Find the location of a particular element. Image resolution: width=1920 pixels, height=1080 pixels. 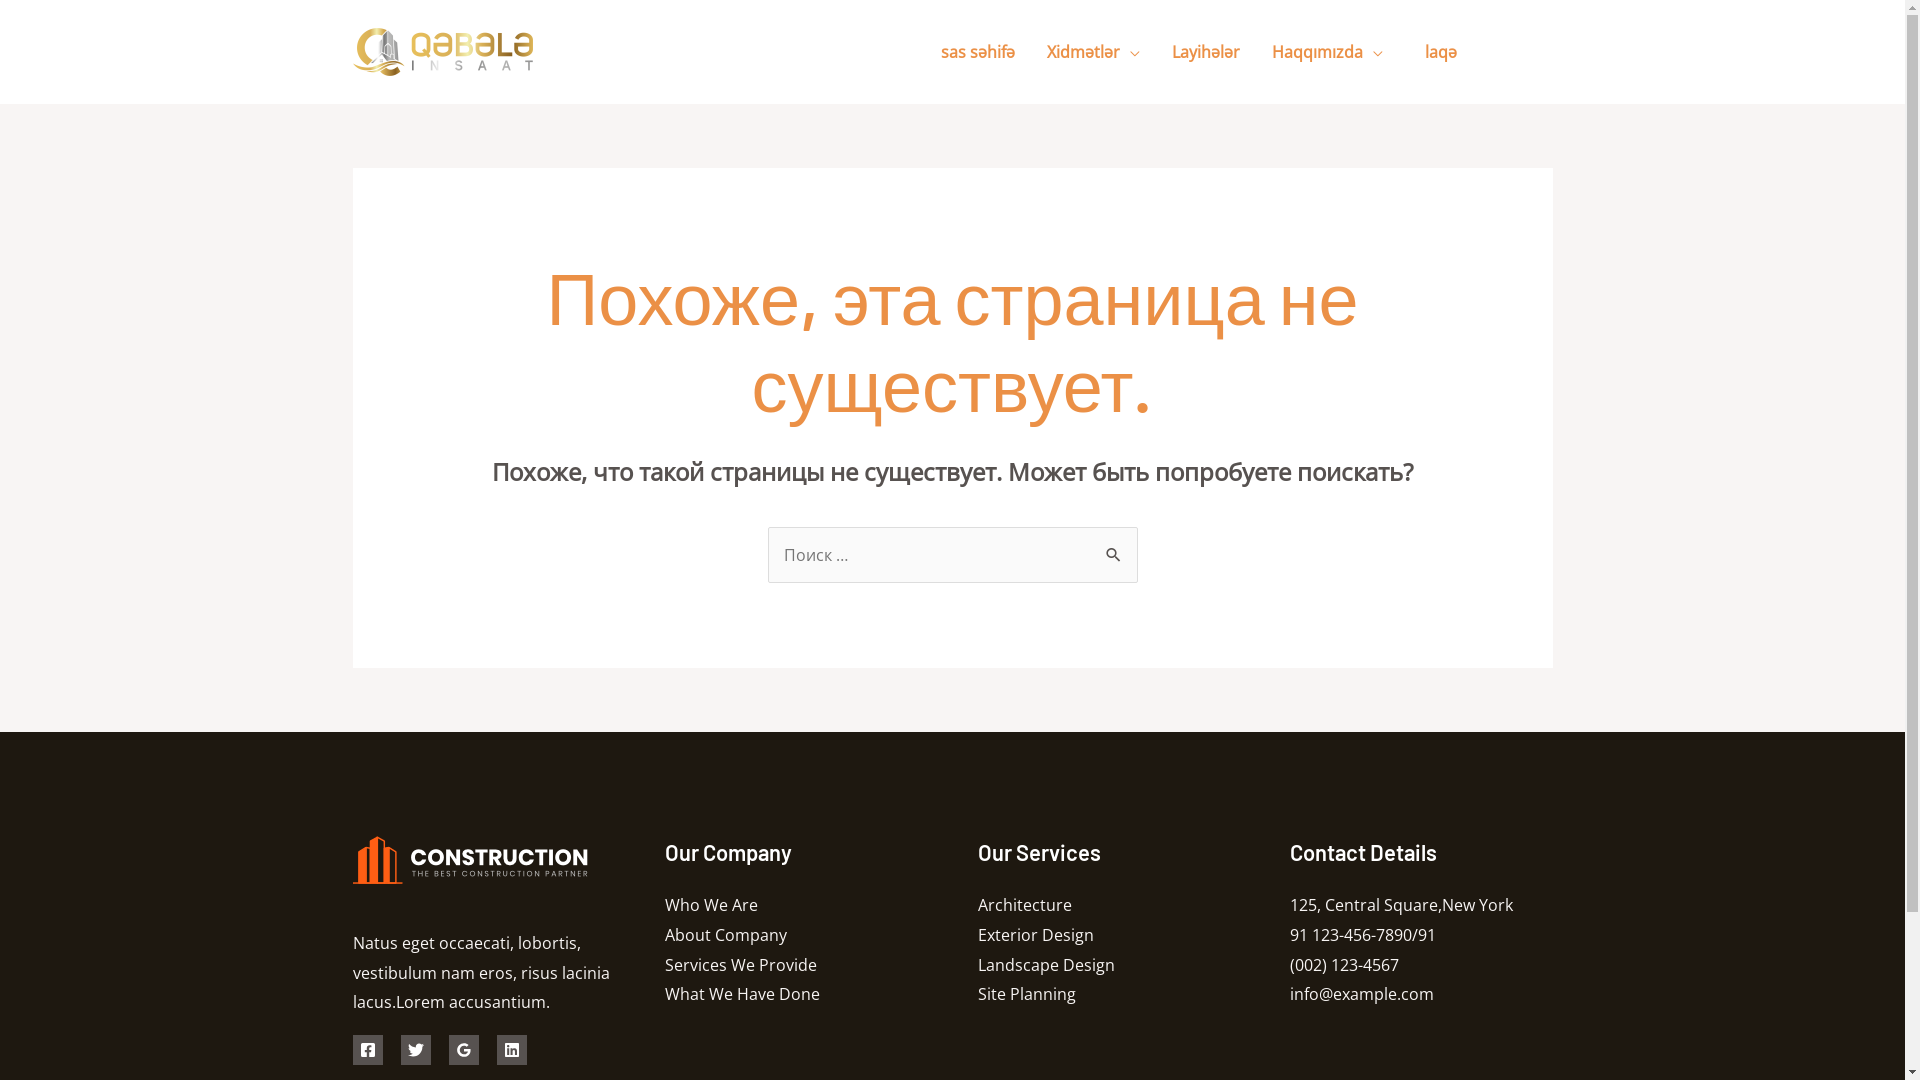

About Company is located at coordinates (726, 935).